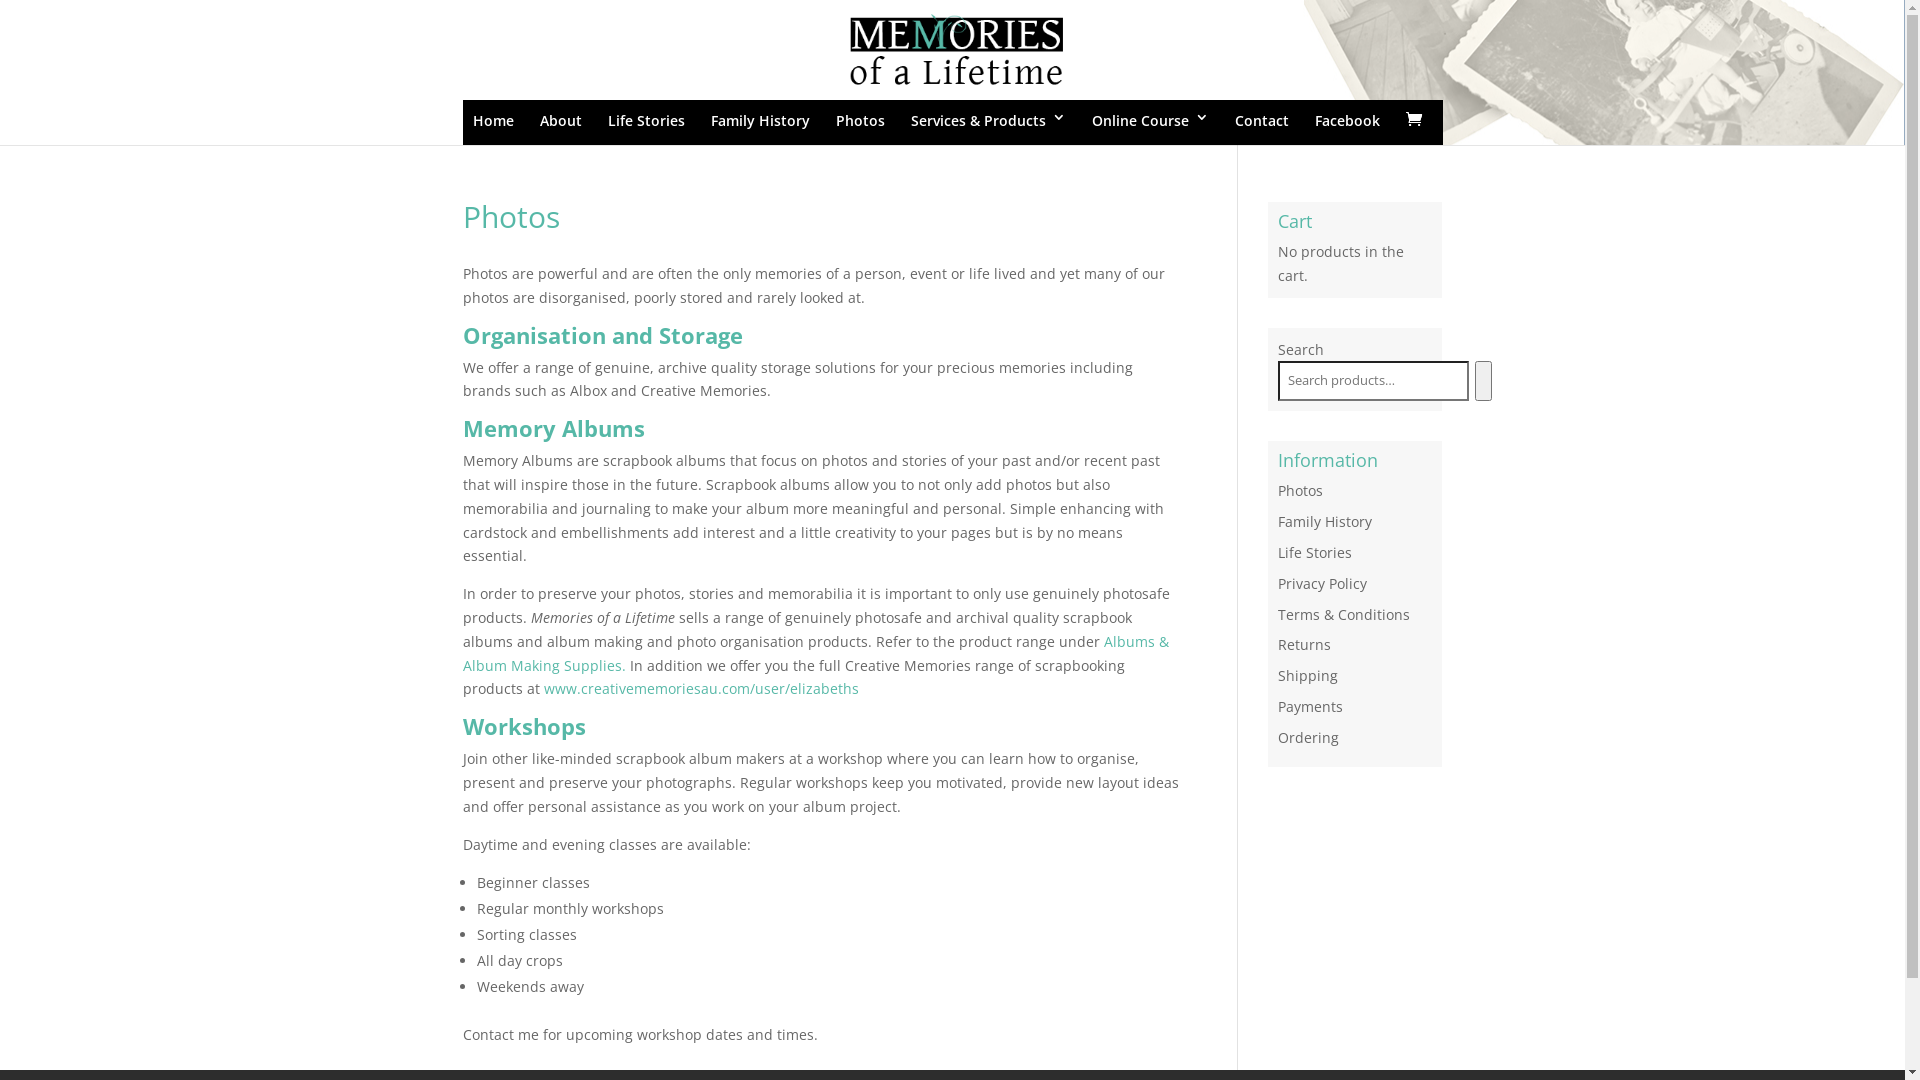 The height and width of the screenshot is (1080, 1920). What do you see at coordinates (1310, 706) in the screenshot?
I see `Payments` at bounding box center [1310, 706].